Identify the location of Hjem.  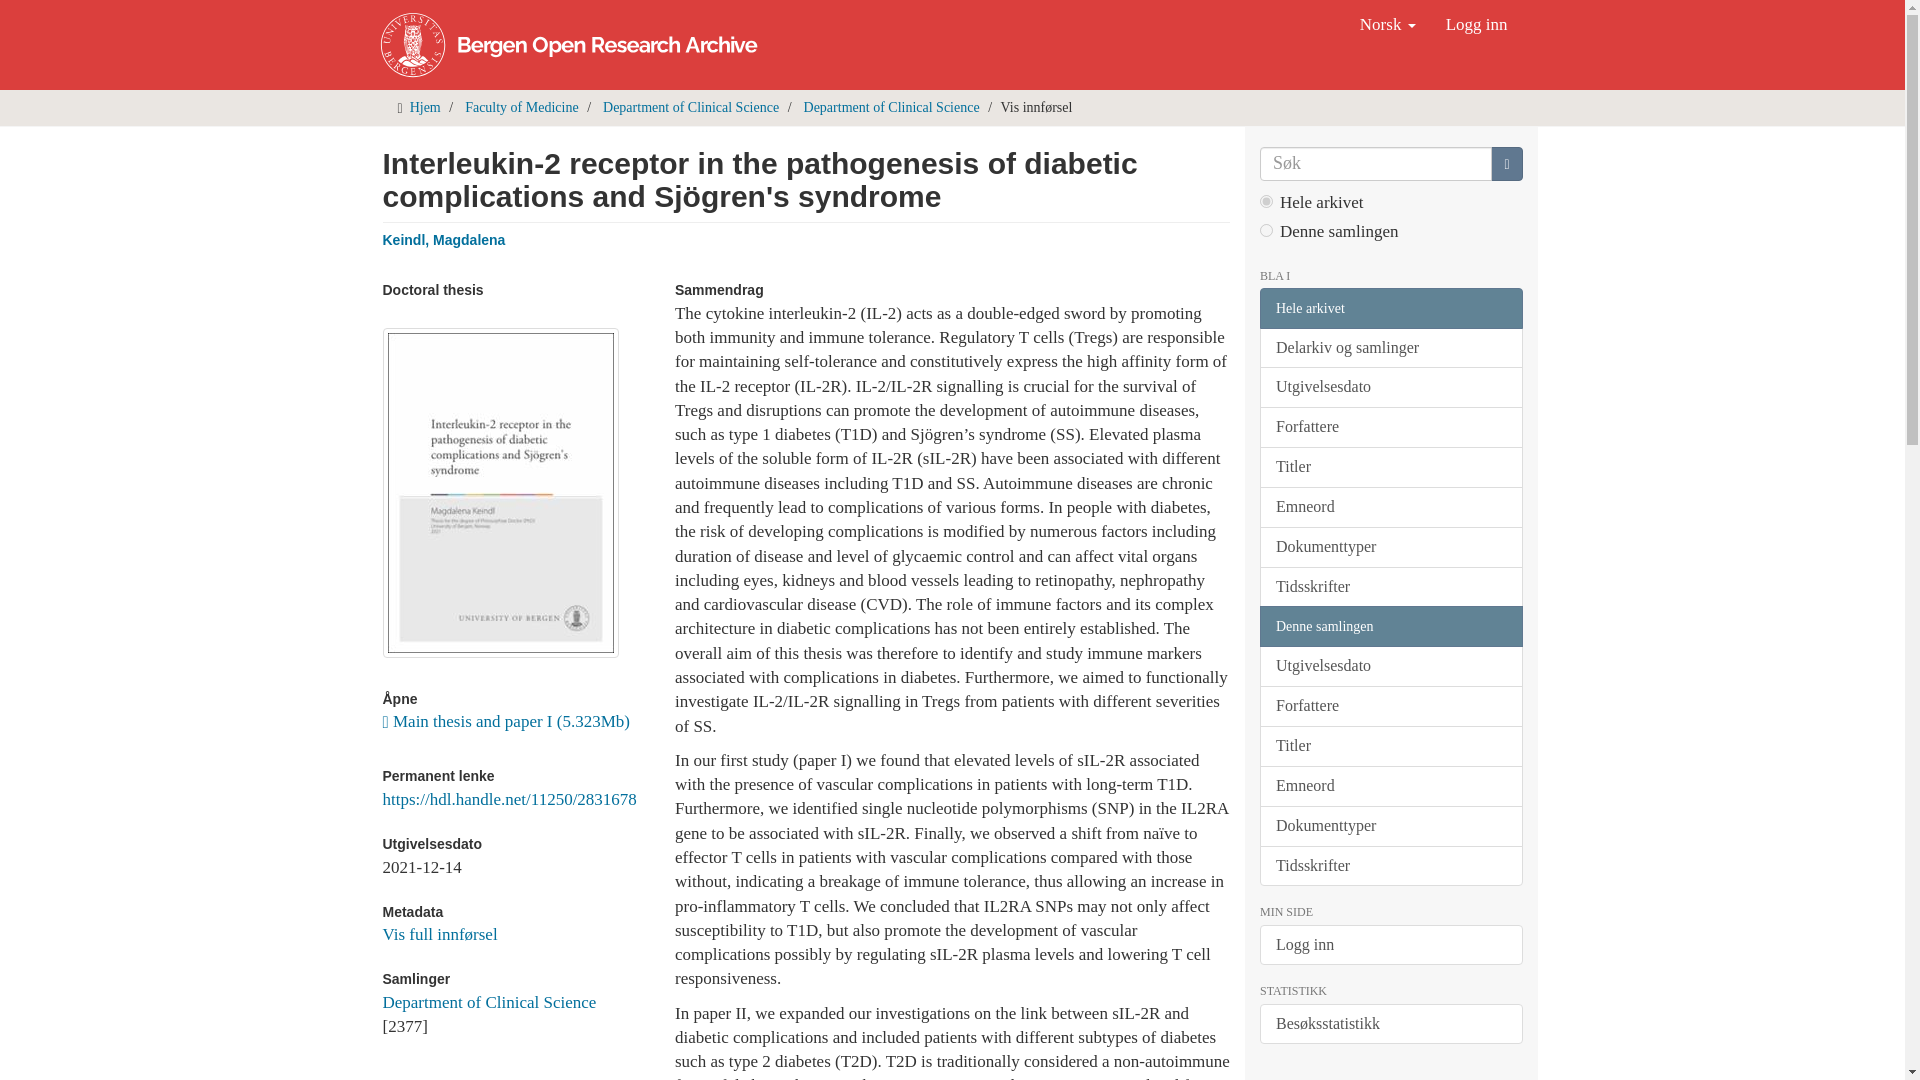
(426, 107).